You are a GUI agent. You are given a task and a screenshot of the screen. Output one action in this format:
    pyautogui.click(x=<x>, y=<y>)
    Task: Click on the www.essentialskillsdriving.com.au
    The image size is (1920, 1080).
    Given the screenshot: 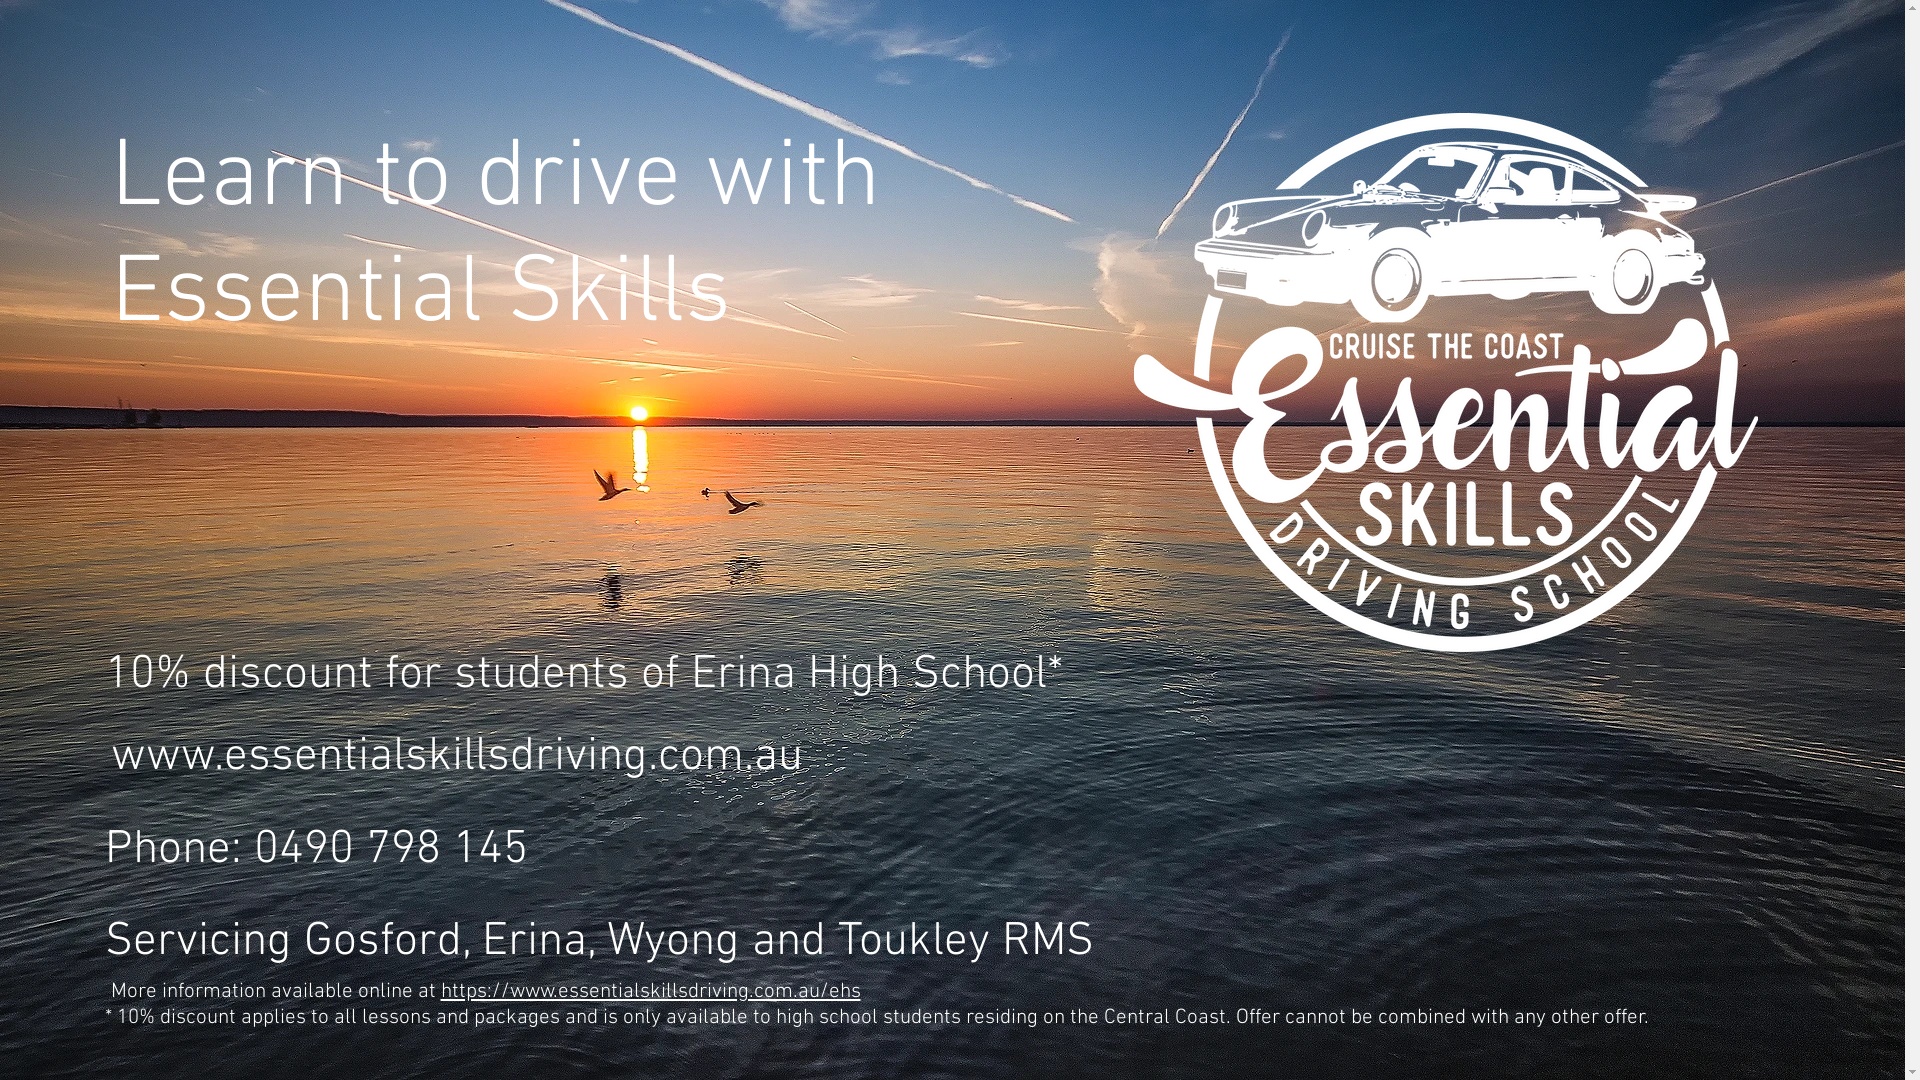 What is the action you would take?
    pyautogui.click(x=456, y=757)
    